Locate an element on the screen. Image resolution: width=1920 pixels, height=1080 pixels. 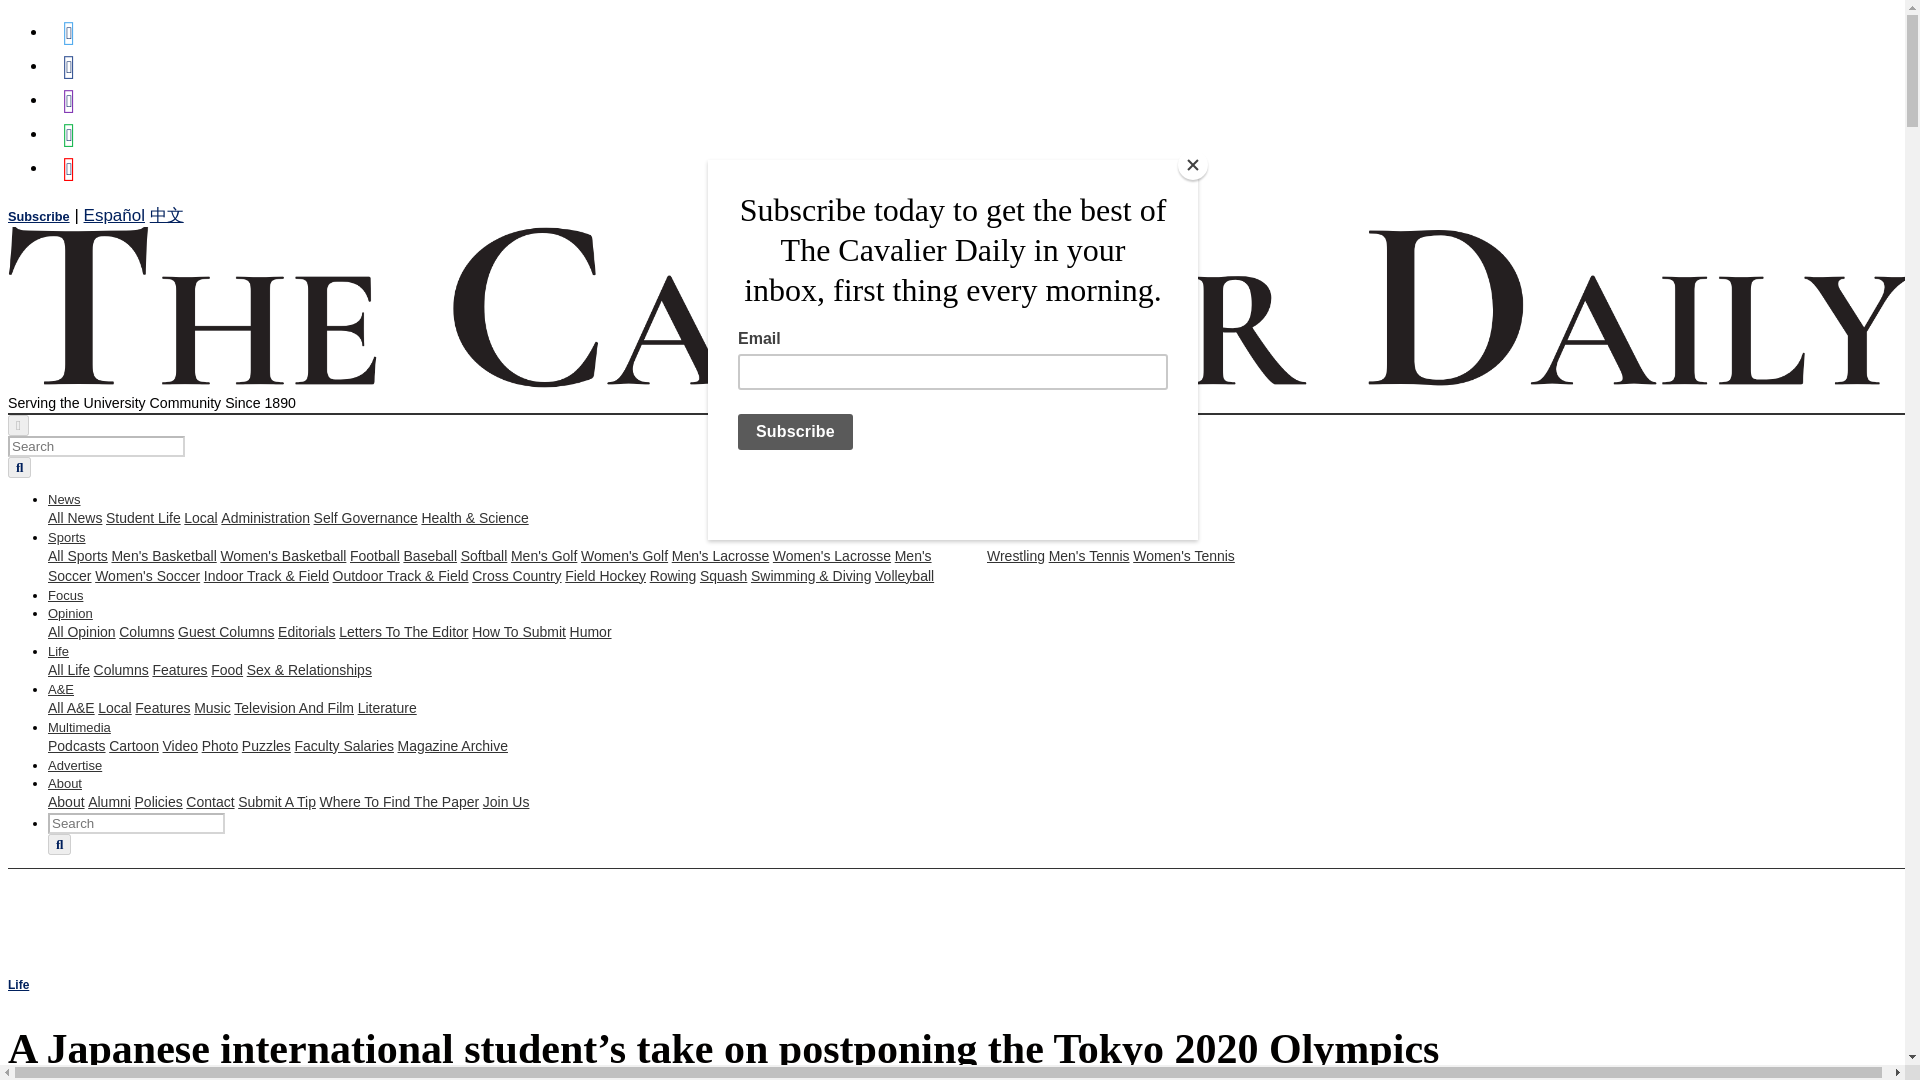
Rowing is located at coordinates (673, 576).